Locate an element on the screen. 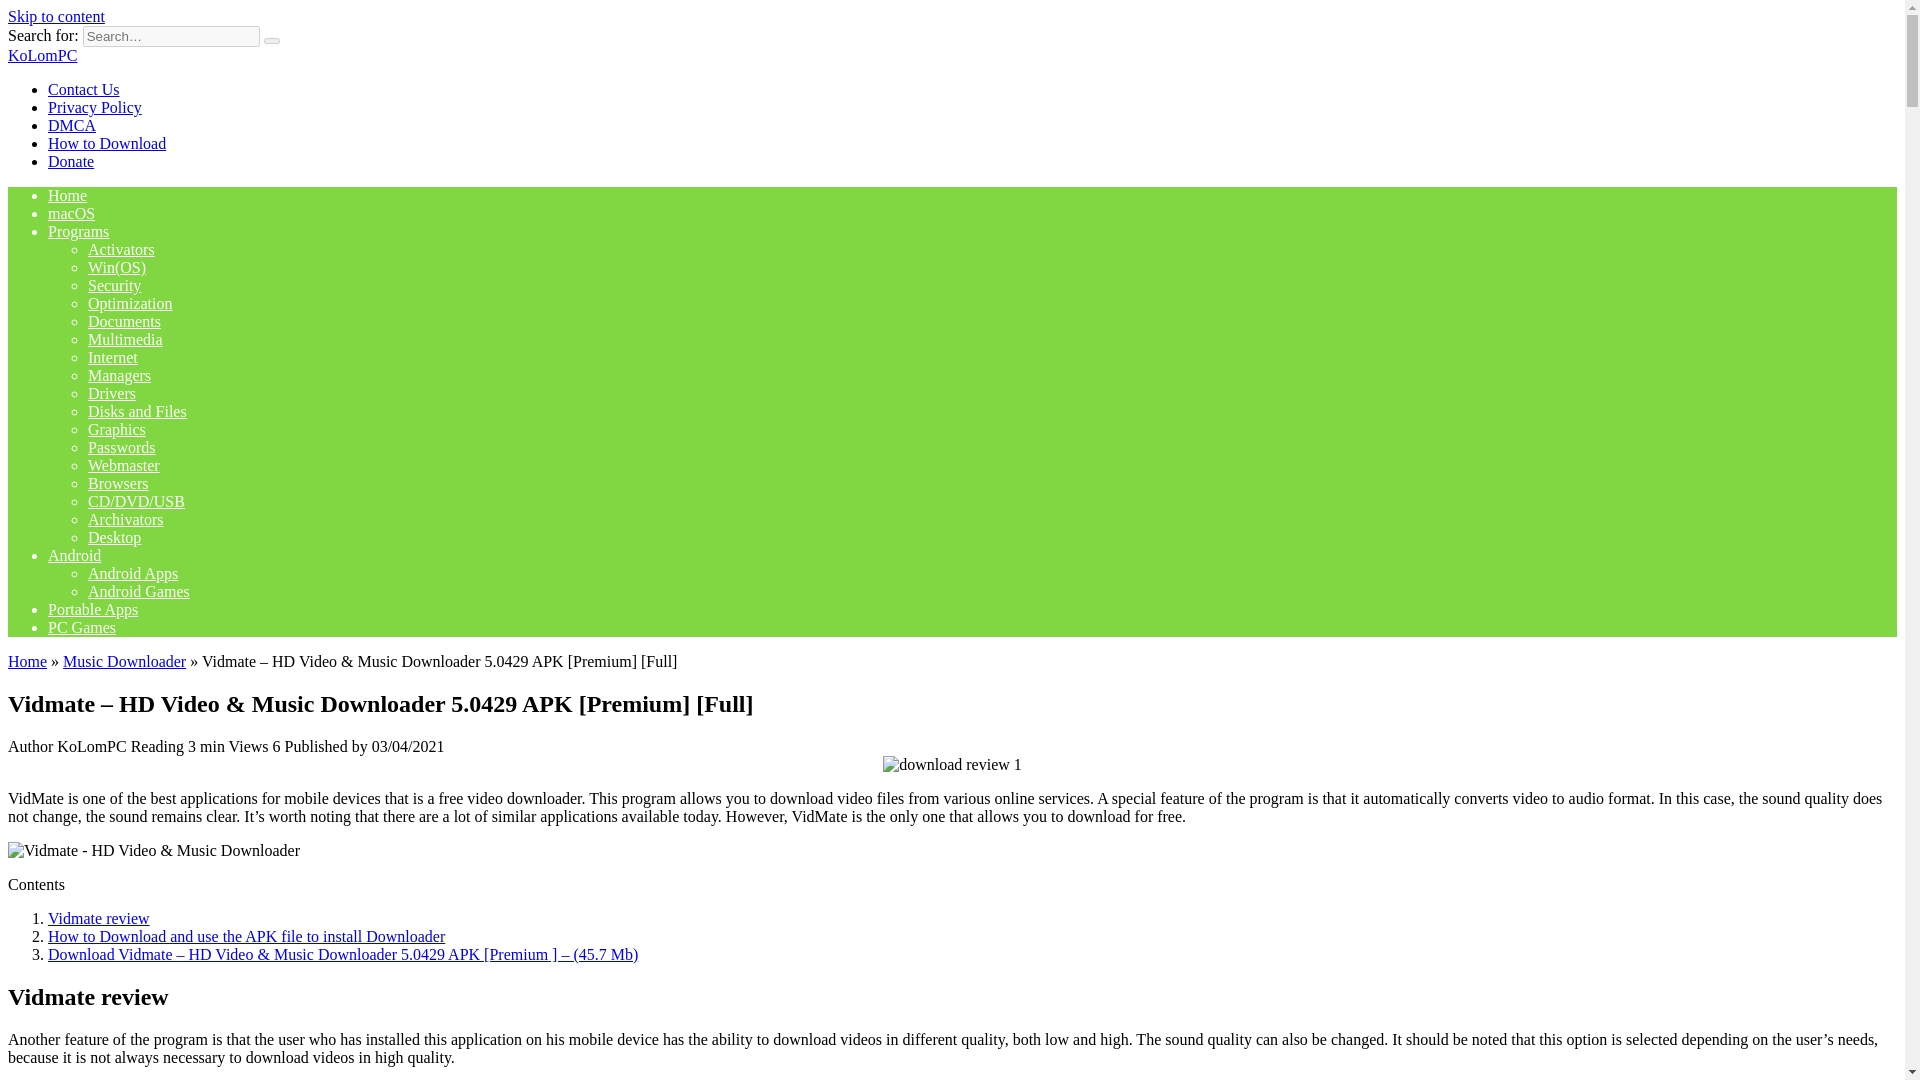 The image size is (1920, 1080). Managers is located at coordinates (120, 376).